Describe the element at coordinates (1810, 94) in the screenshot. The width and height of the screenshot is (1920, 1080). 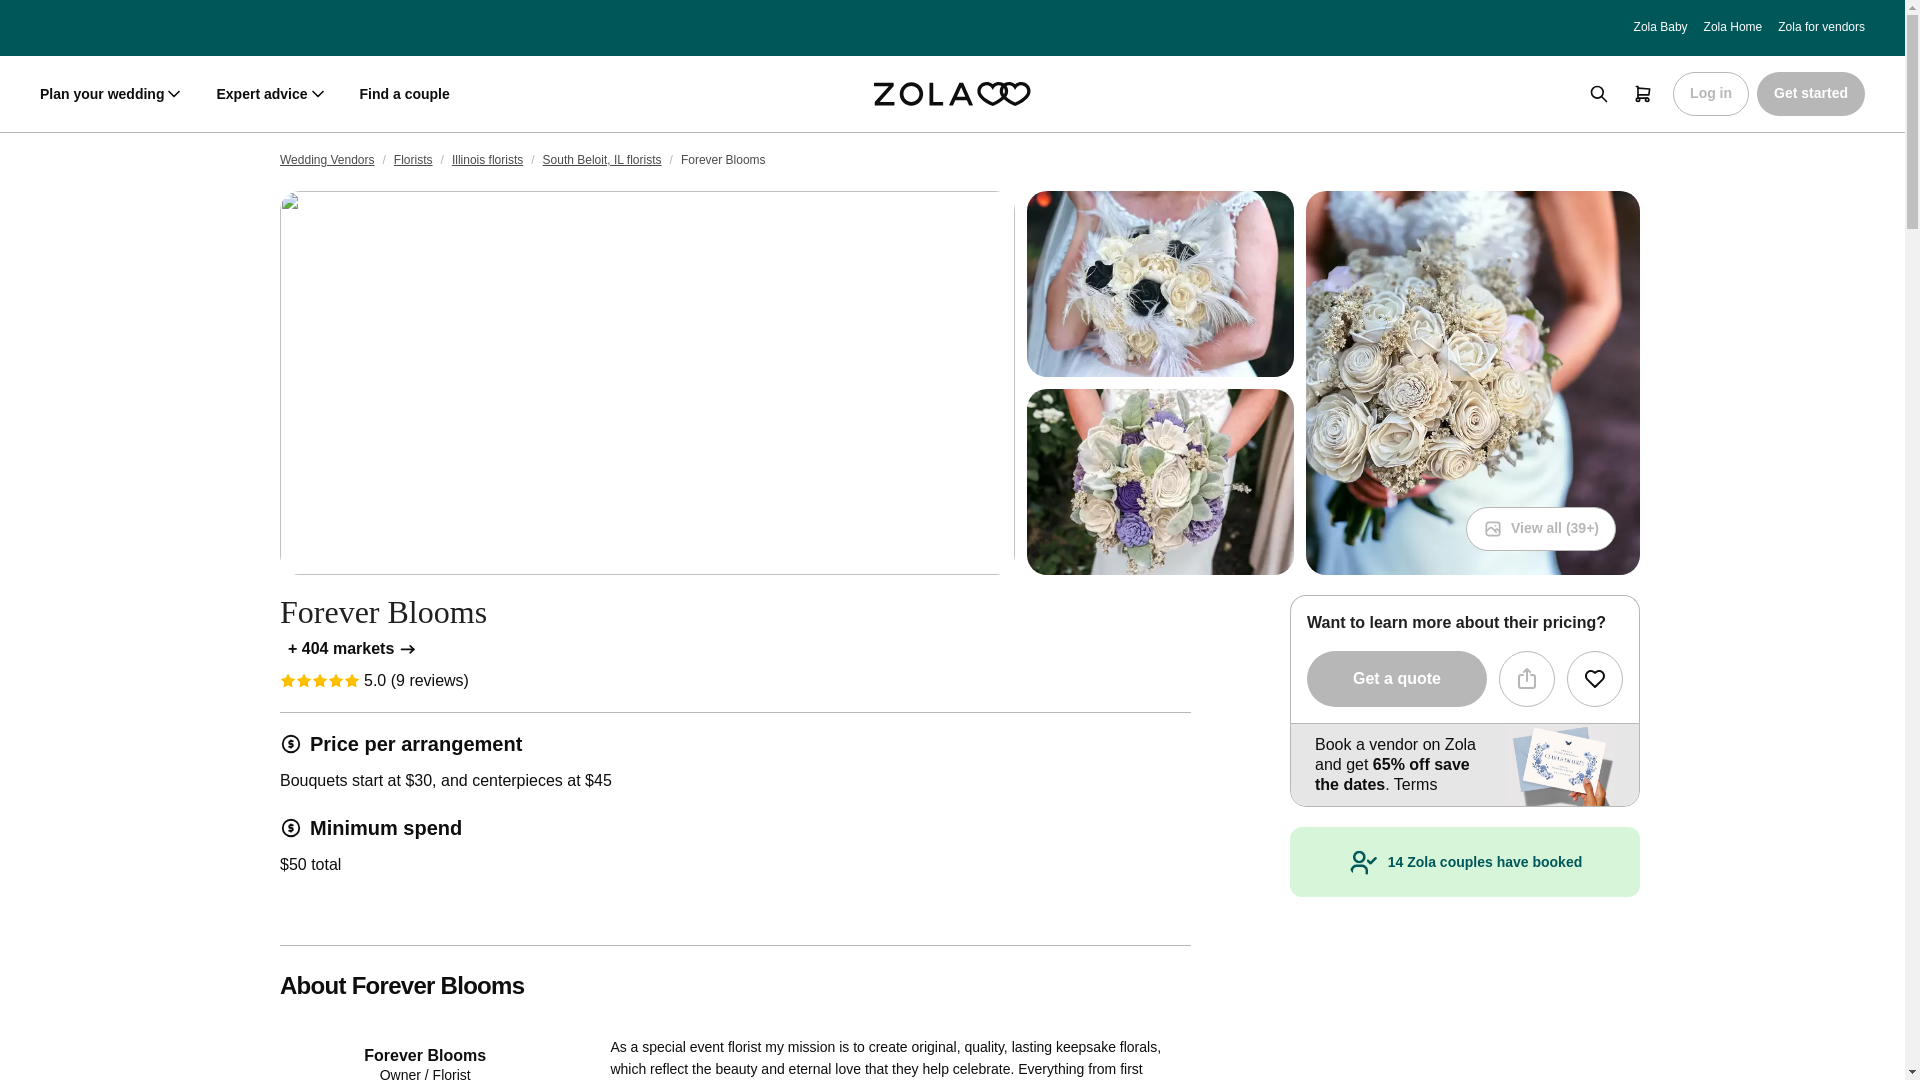
I see `Get started` at that location.